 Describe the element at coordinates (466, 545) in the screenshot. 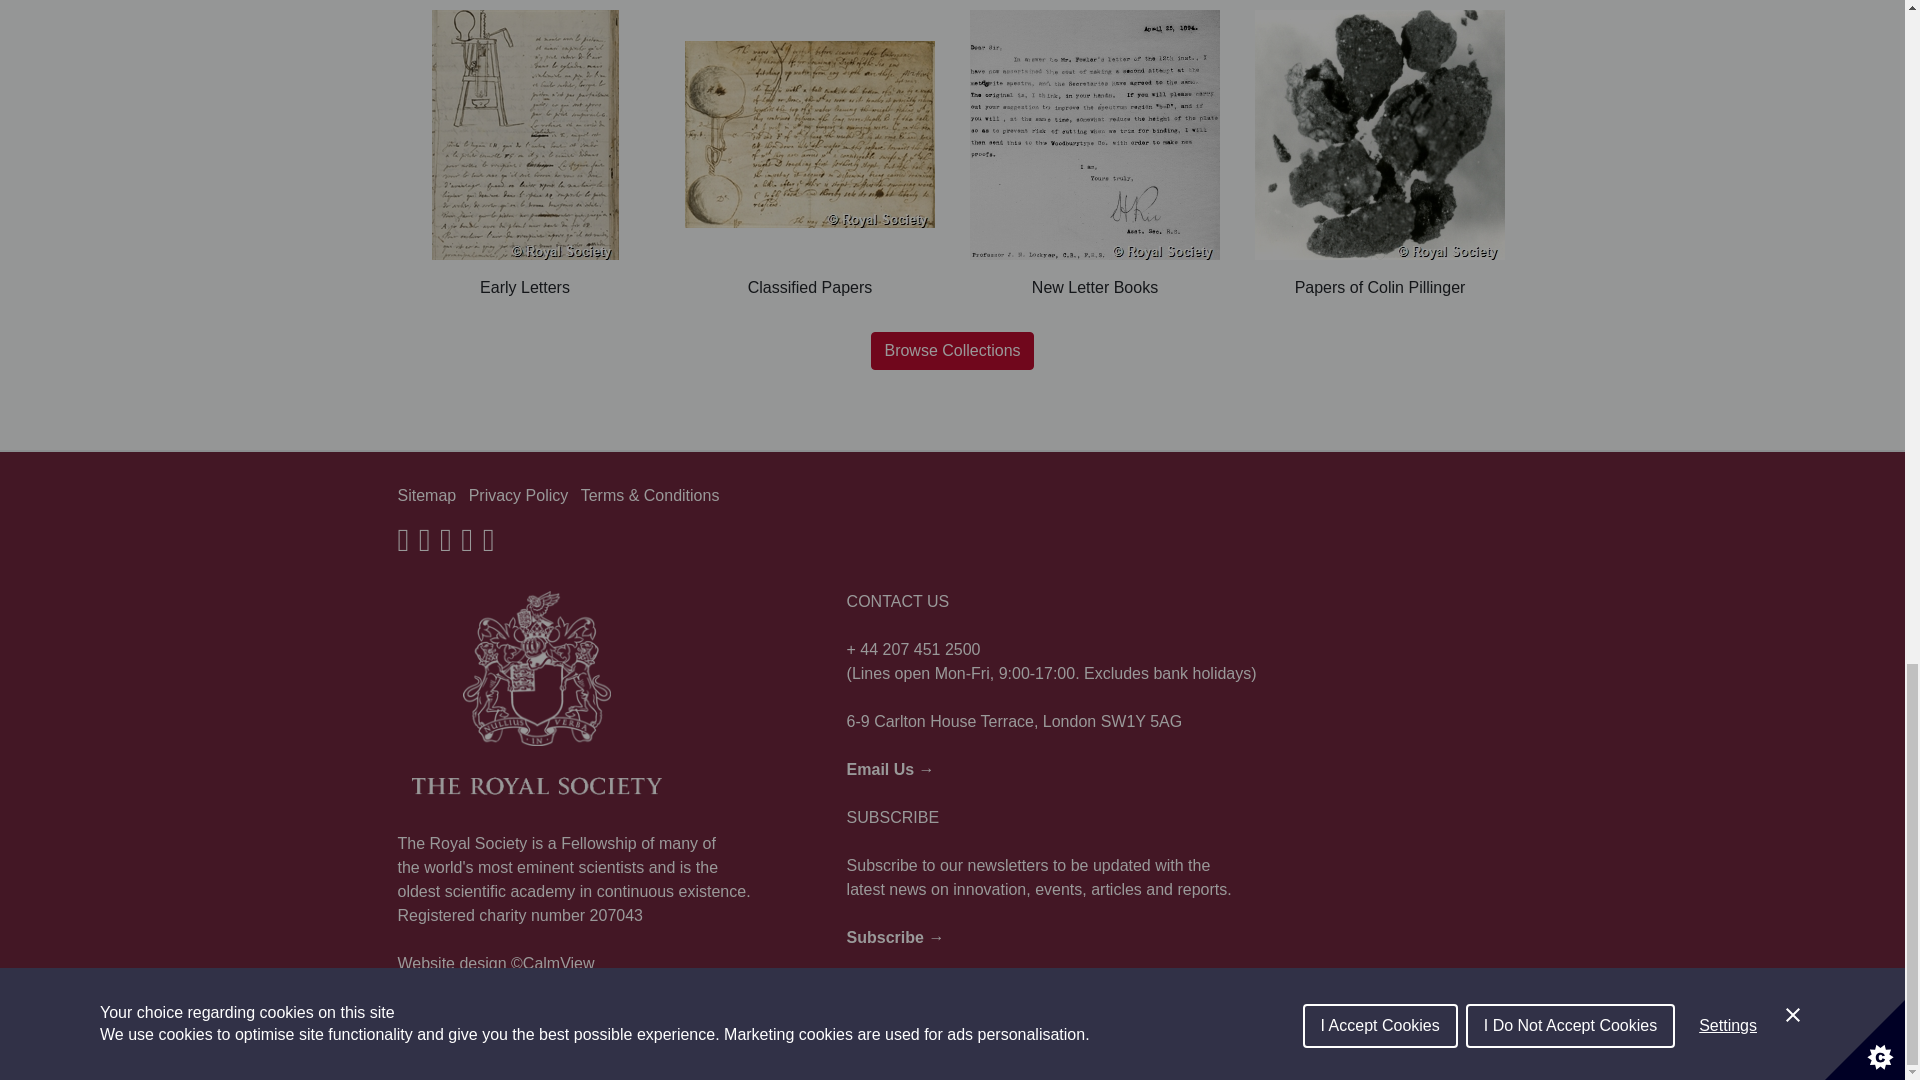

I see `youtube` at that location.